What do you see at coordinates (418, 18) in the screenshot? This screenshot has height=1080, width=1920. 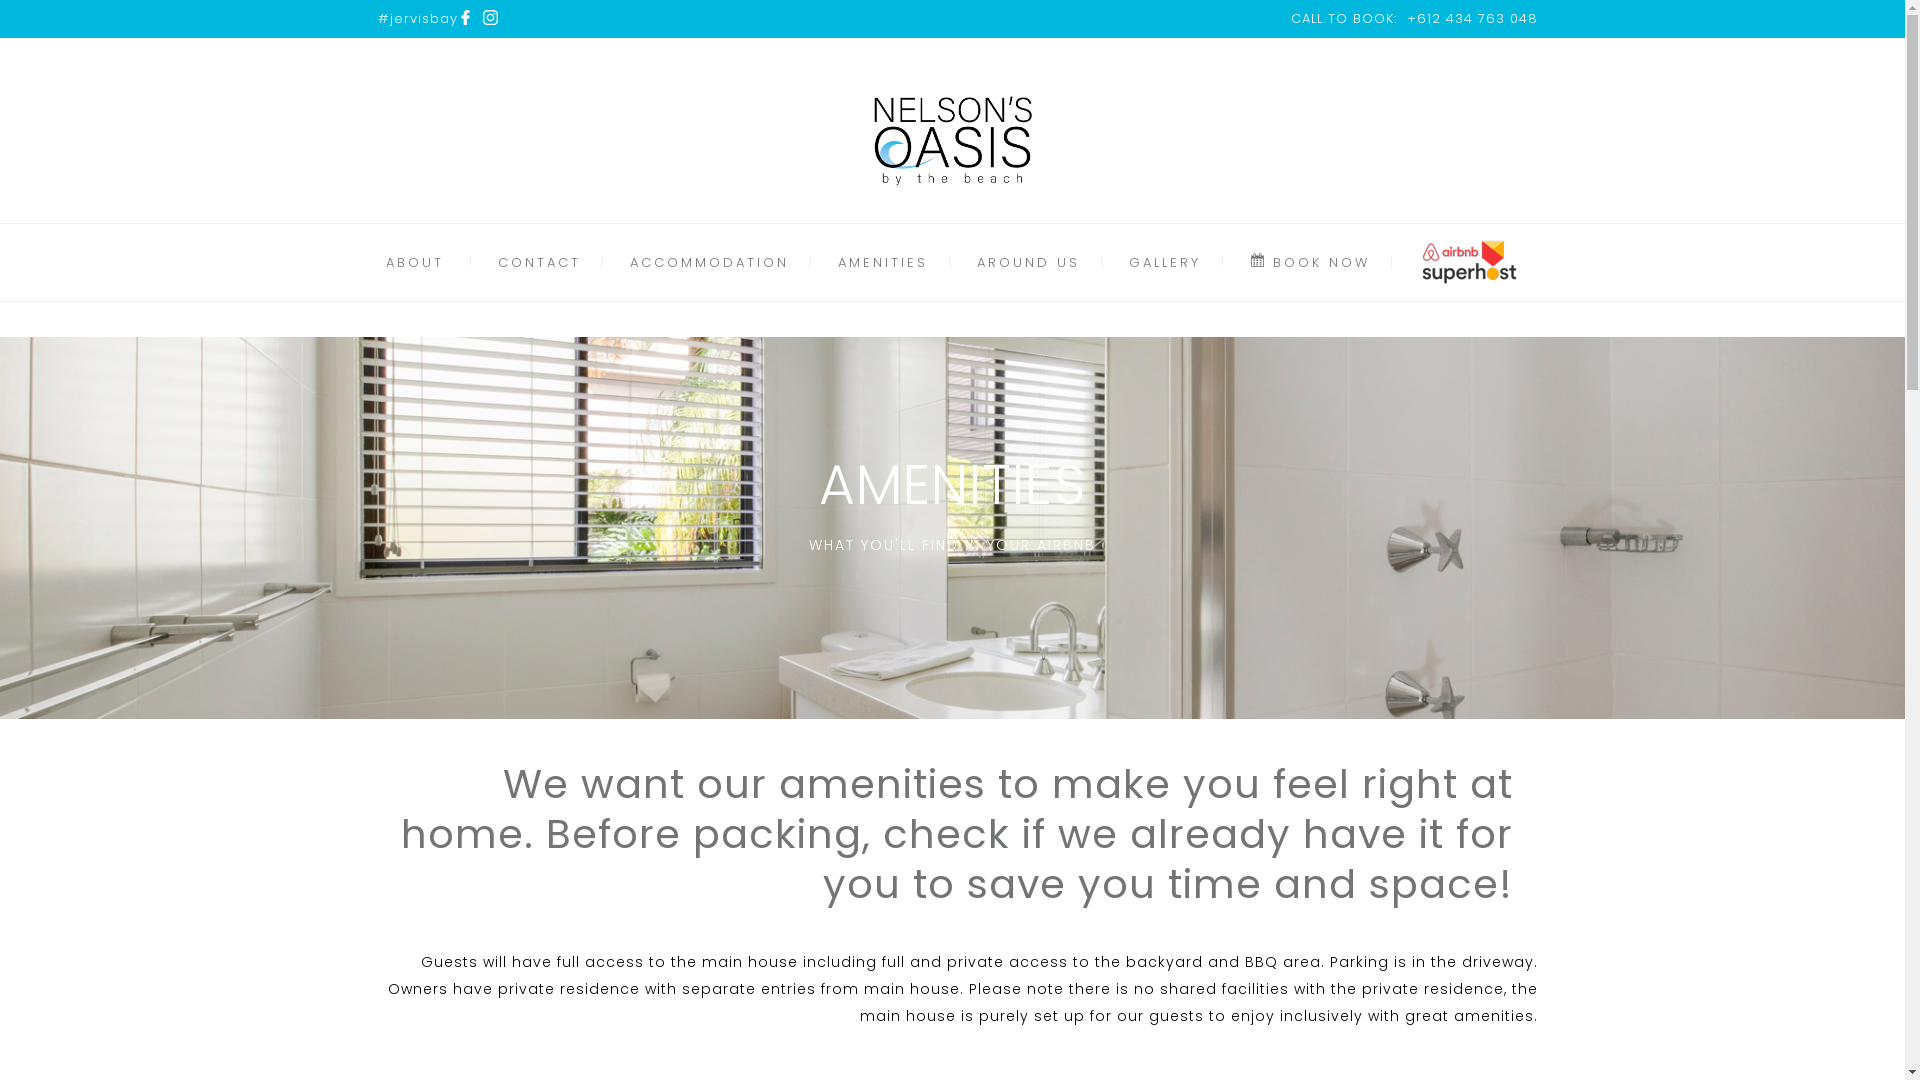 I see `#jervisbay` at bounding box center [418, 18].